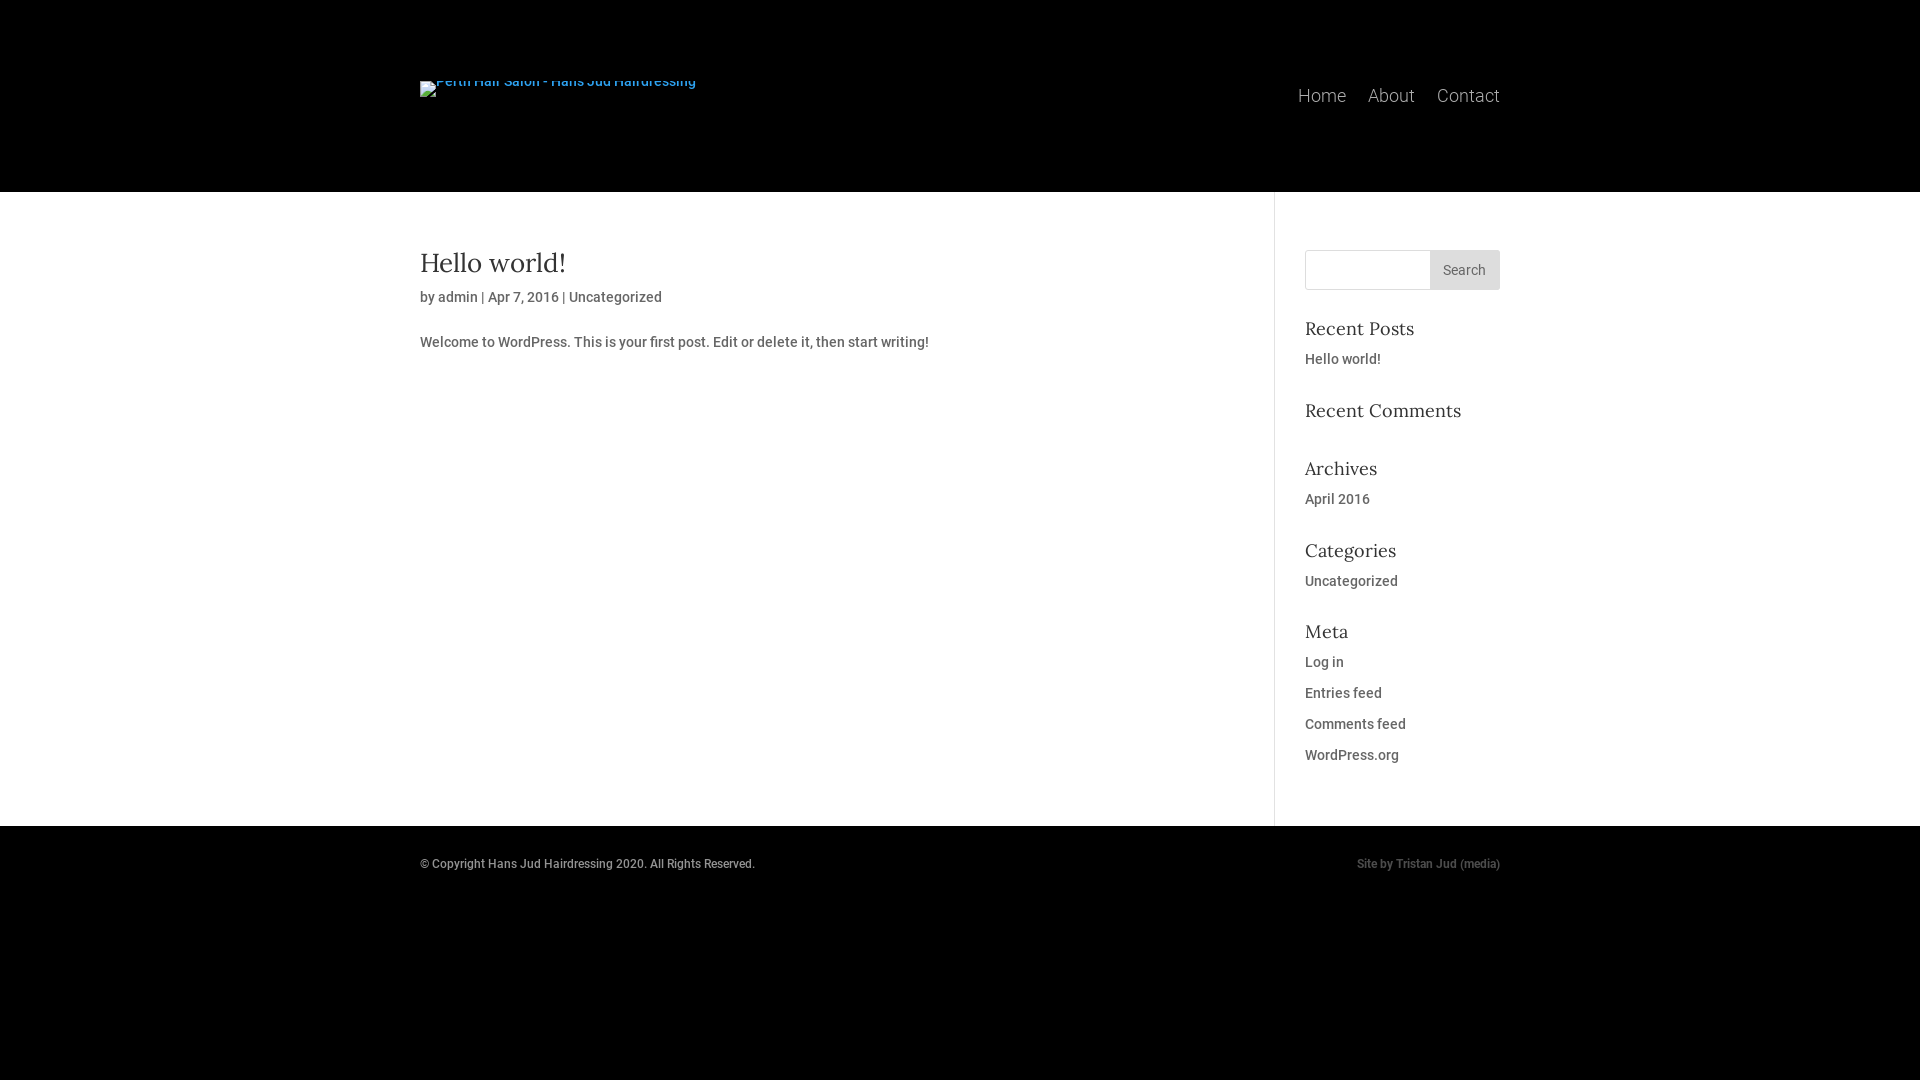 The height and width of the screenshot is (1080, 1920). What do you see at coordinates (1428, 864) in the screenshot?
I see `Site by Tristan Jud (media)` at bounding box center [1428, 864].